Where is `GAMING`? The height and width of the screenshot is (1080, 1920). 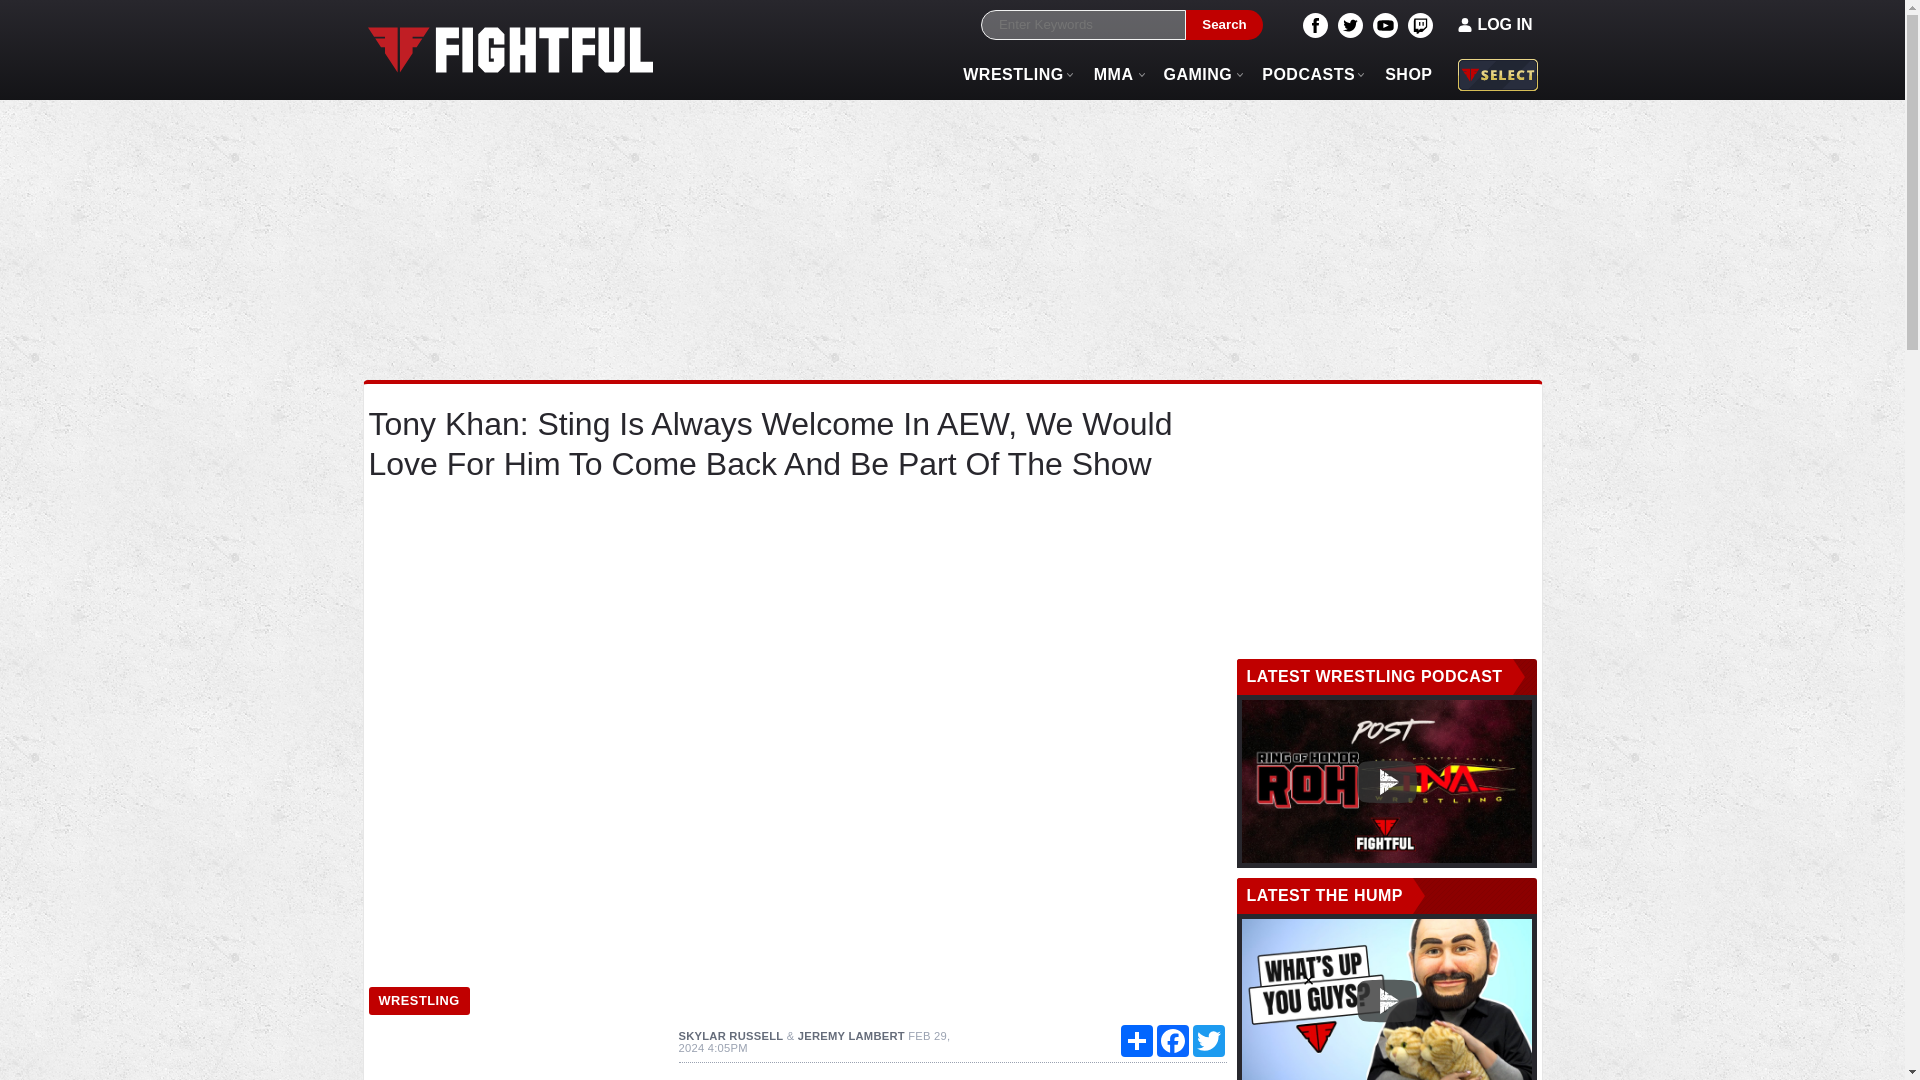 GAMING is located at coordinates (1197, 74).